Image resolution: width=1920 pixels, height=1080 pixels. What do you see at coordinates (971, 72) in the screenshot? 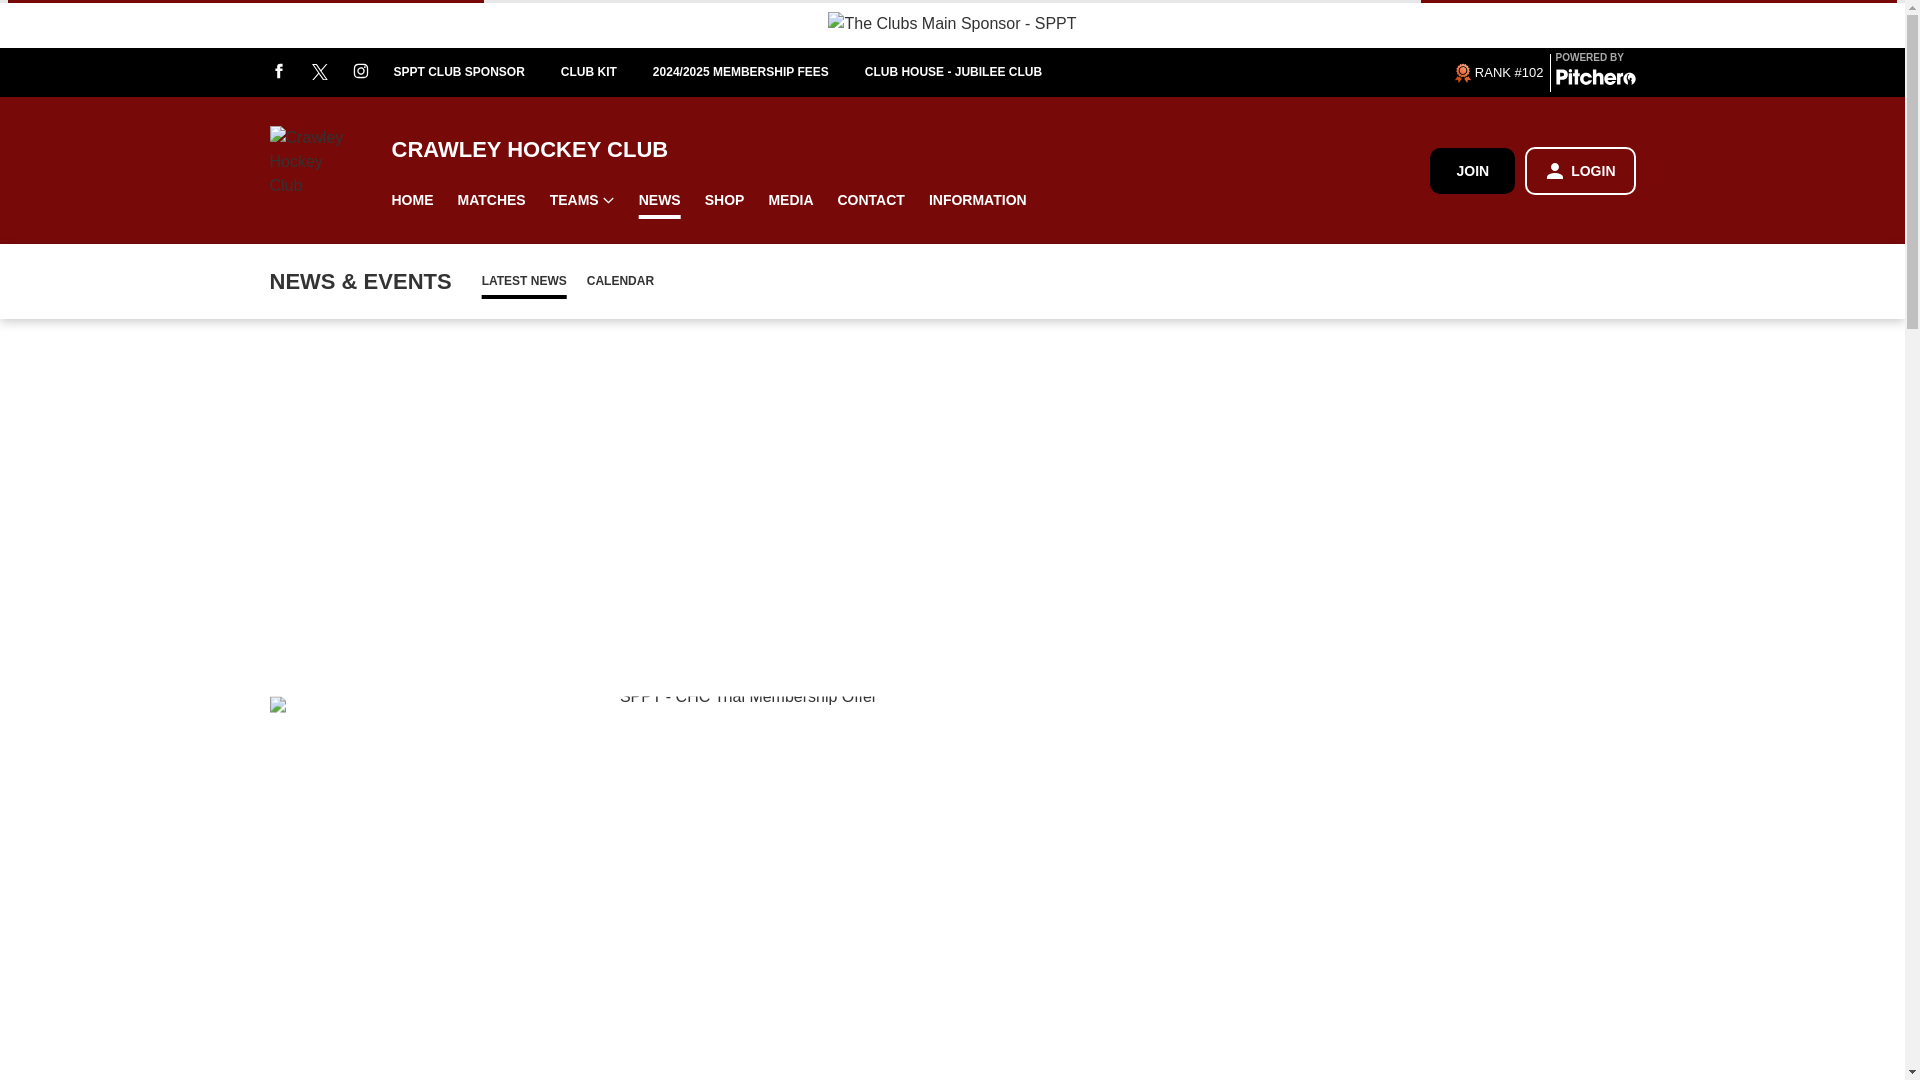
I see `CLUB HOUSE - JUBILEE CLUB` at bounding box center [971, 72].